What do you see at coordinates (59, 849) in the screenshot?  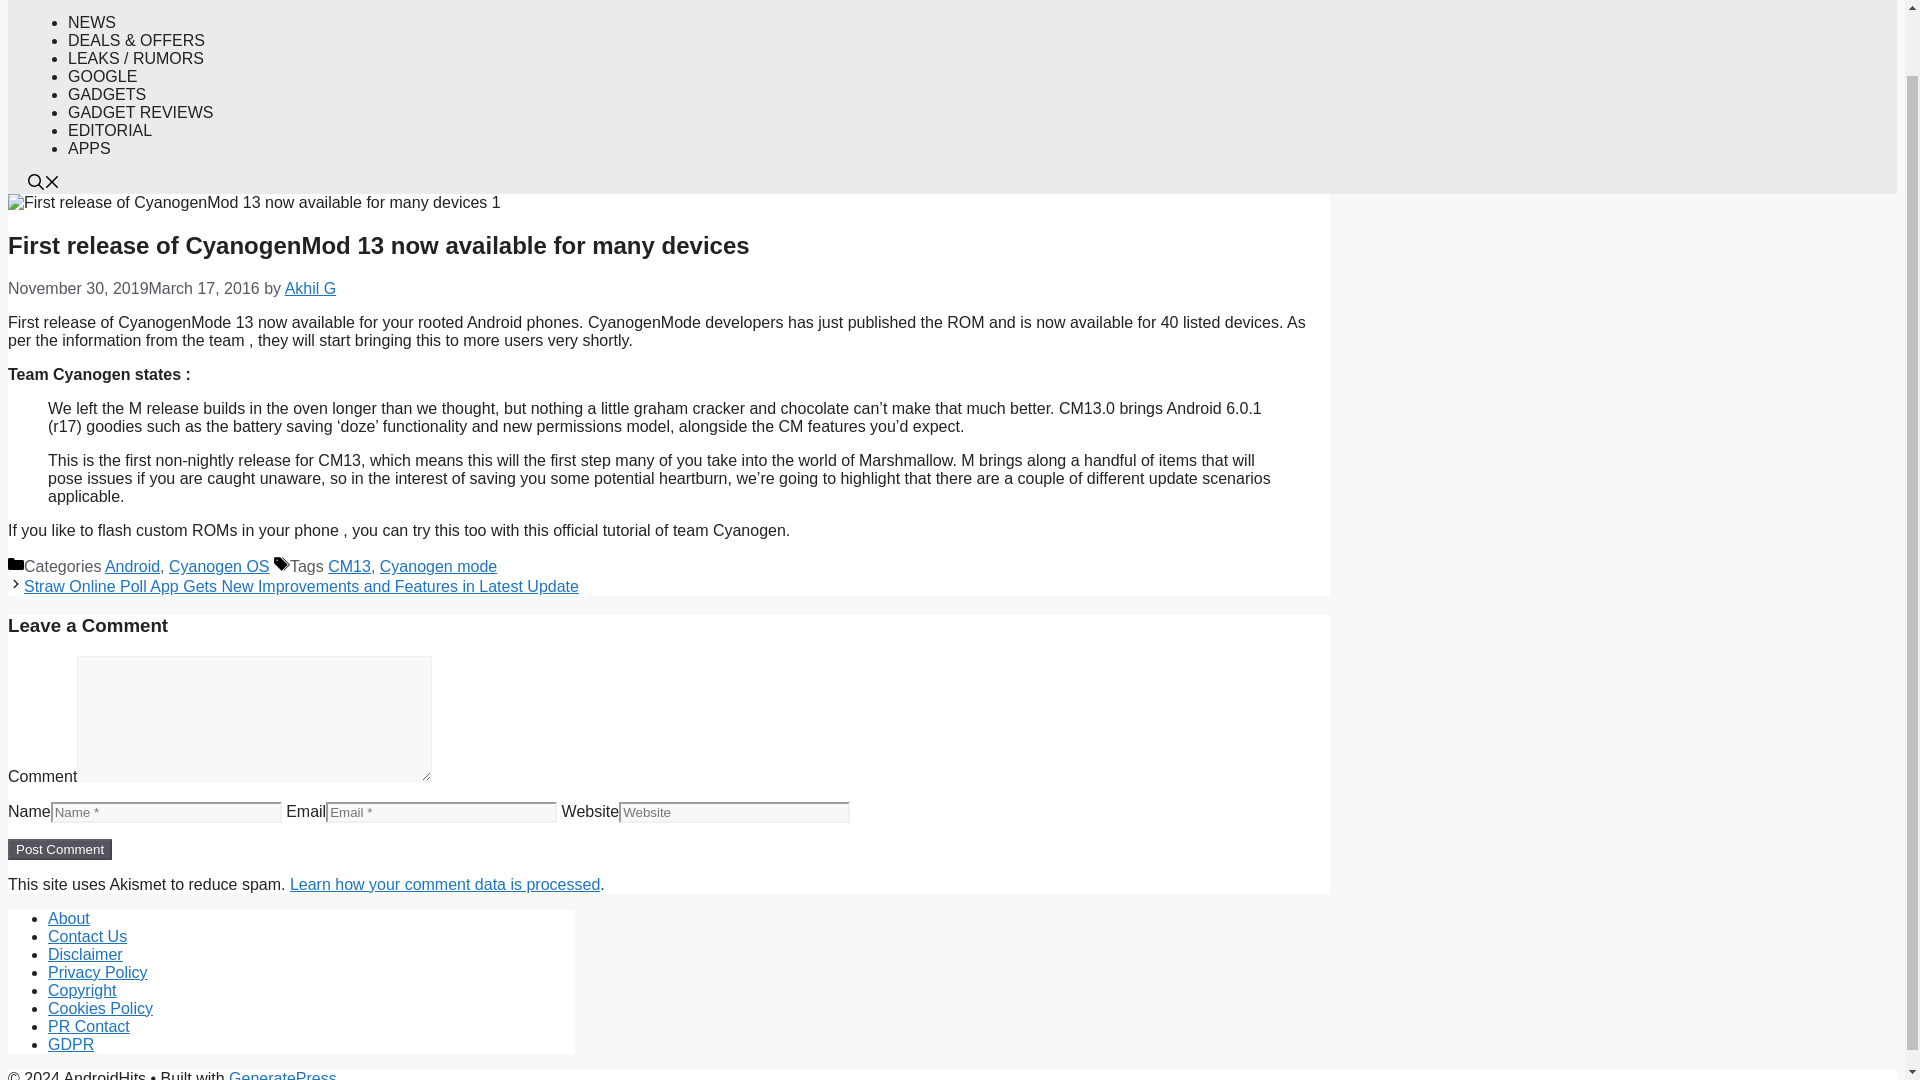 I see `Post Comment` at bounding box center [59, 849].